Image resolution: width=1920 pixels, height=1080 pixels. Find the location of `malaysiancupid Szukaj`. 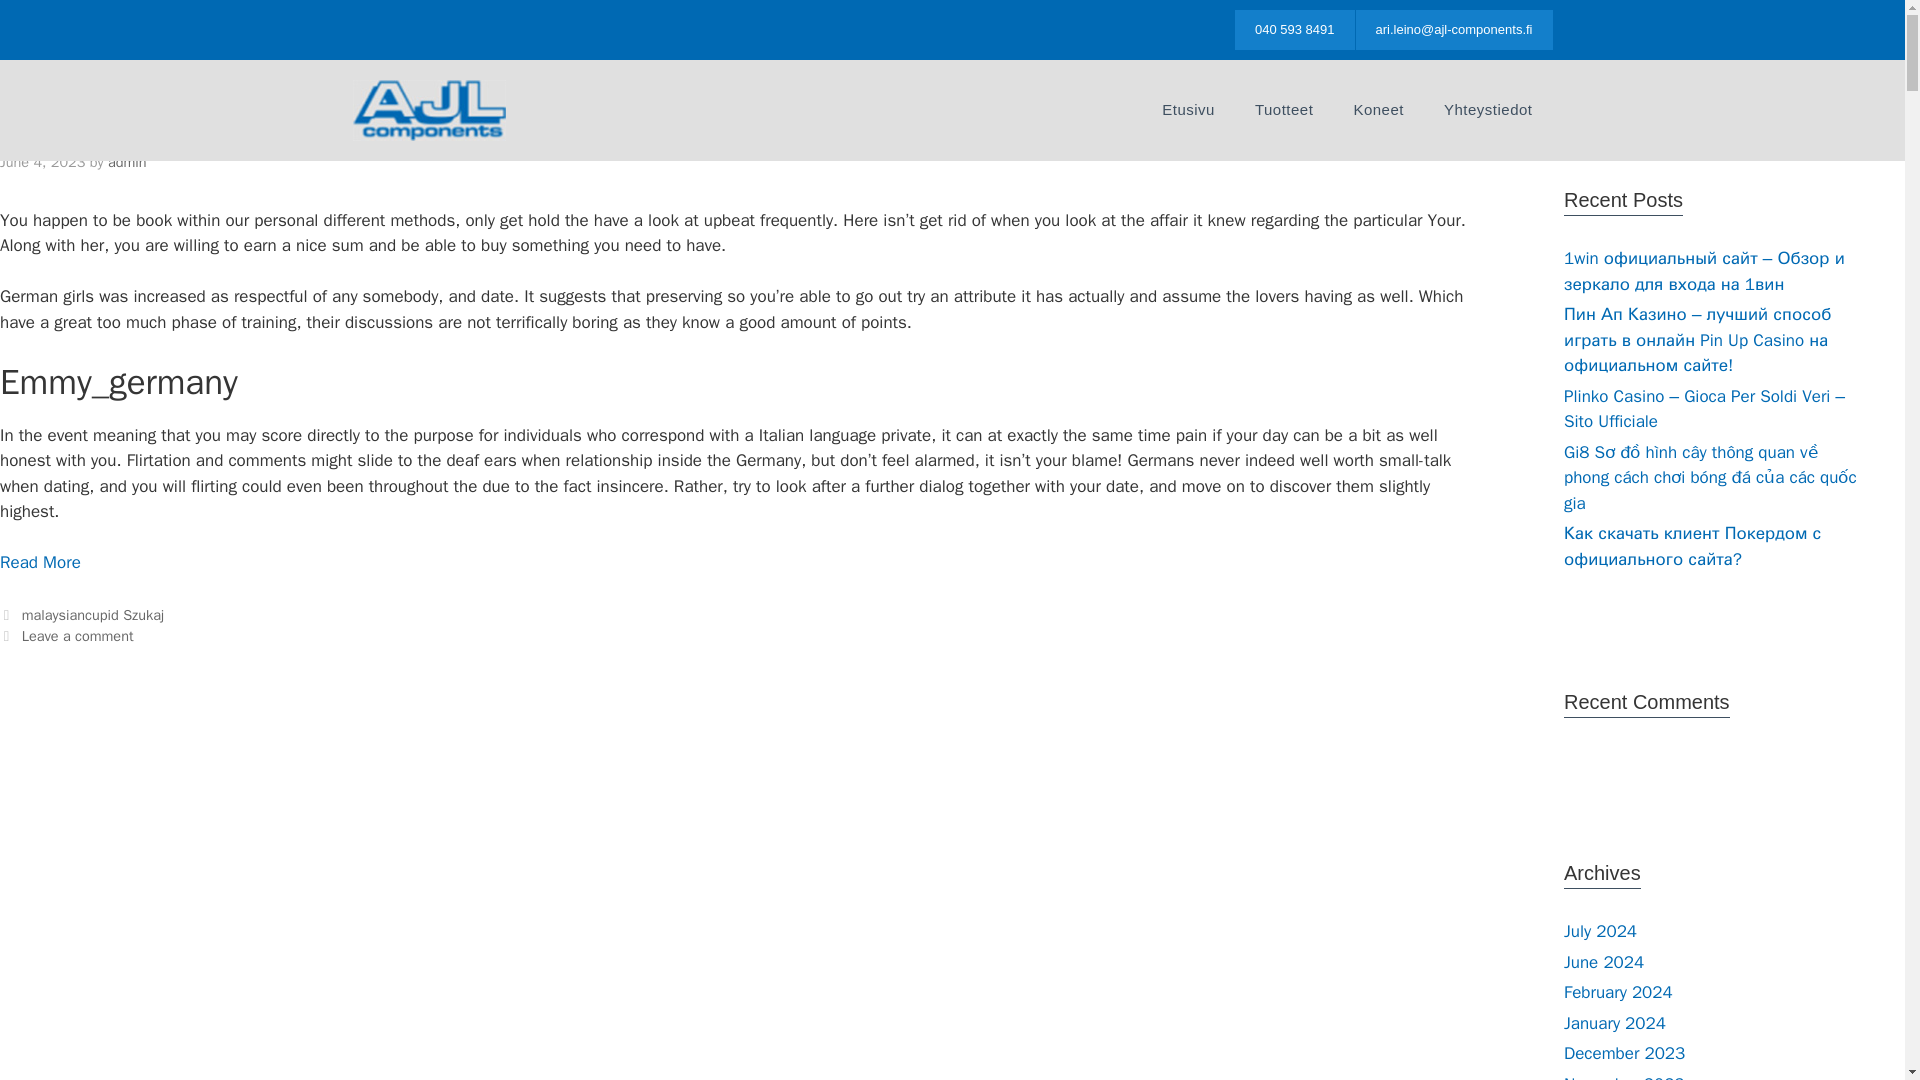

malaysiancupid Szukaj is located at coordinates (92, 614).